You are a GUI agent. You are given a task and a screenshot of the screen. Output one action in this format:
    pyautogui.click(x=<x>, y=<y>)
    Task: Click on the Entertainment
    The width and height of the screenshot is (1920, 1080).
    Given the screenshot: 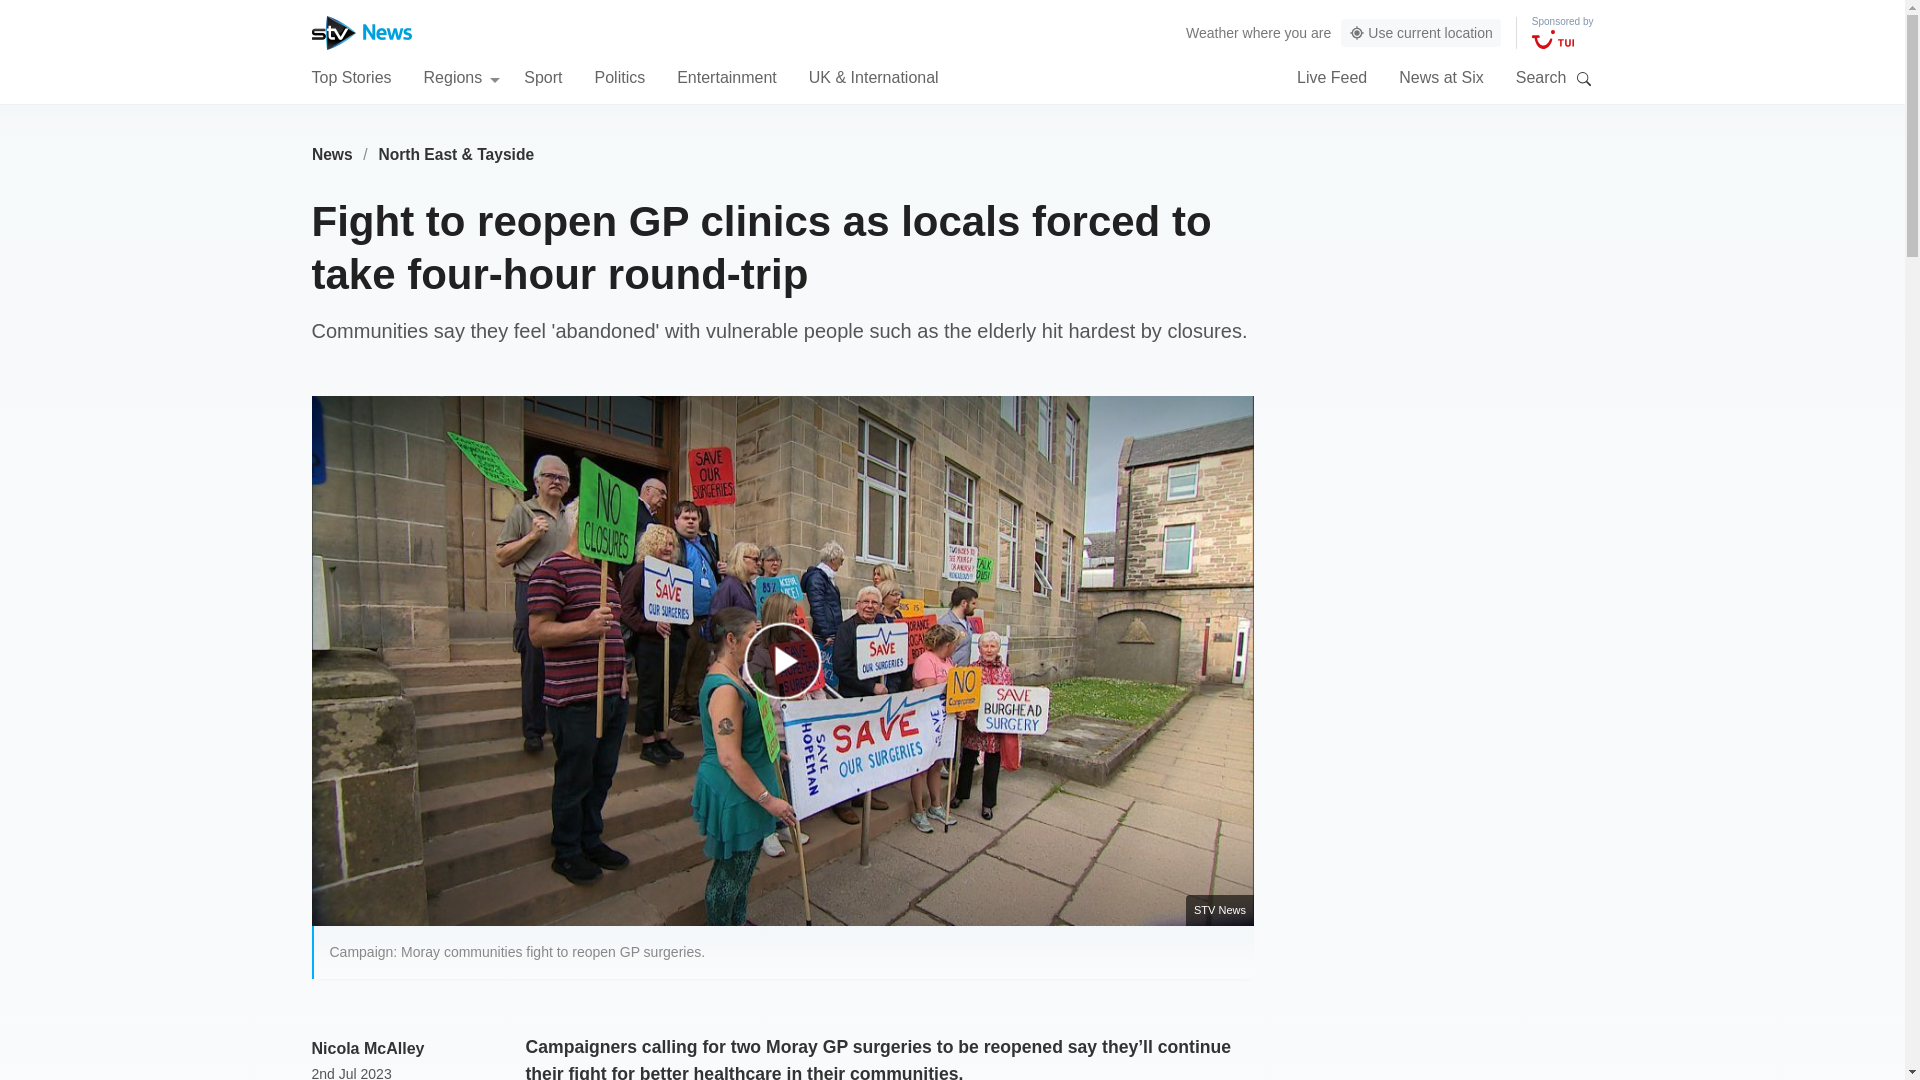 What is the action you would take?
    pyautogui.click(x=727, y=76)
    